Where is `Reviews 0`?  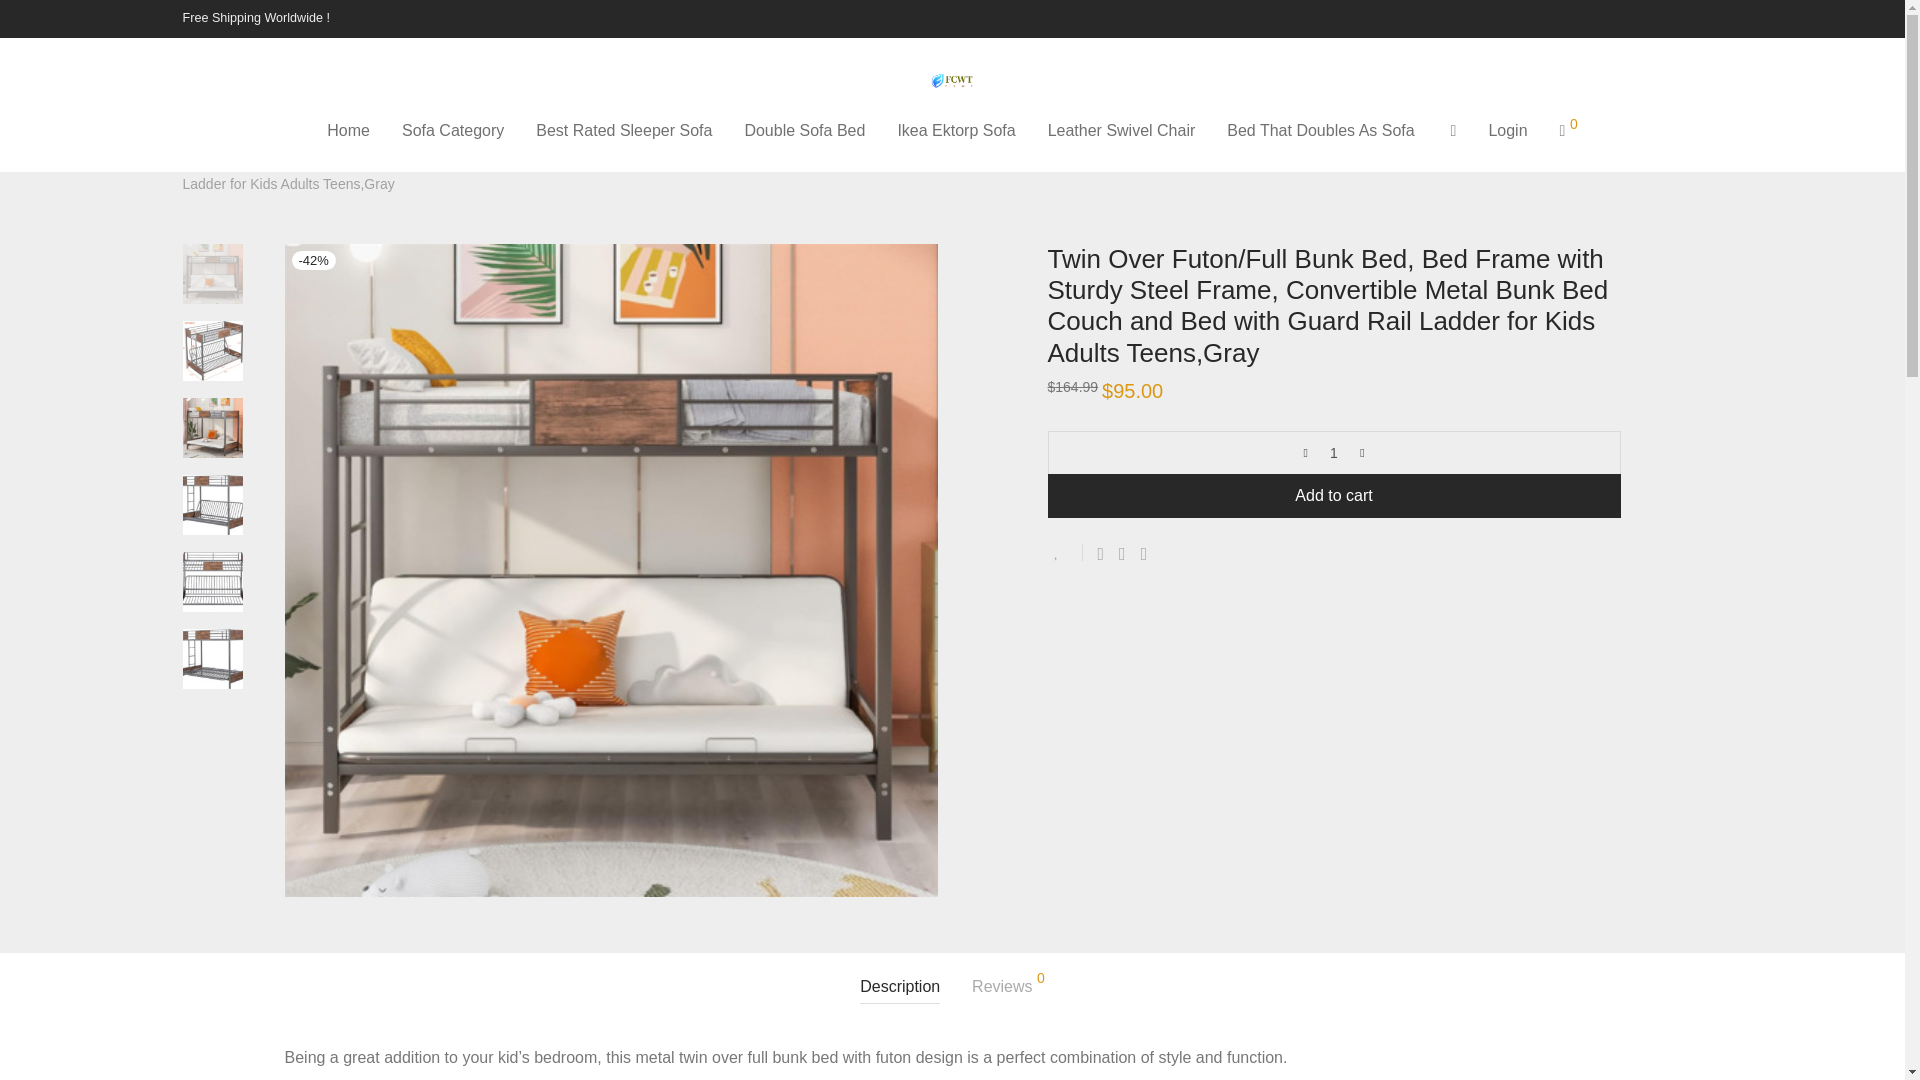
Reviews 0 is located at coordinates (1008, 987).